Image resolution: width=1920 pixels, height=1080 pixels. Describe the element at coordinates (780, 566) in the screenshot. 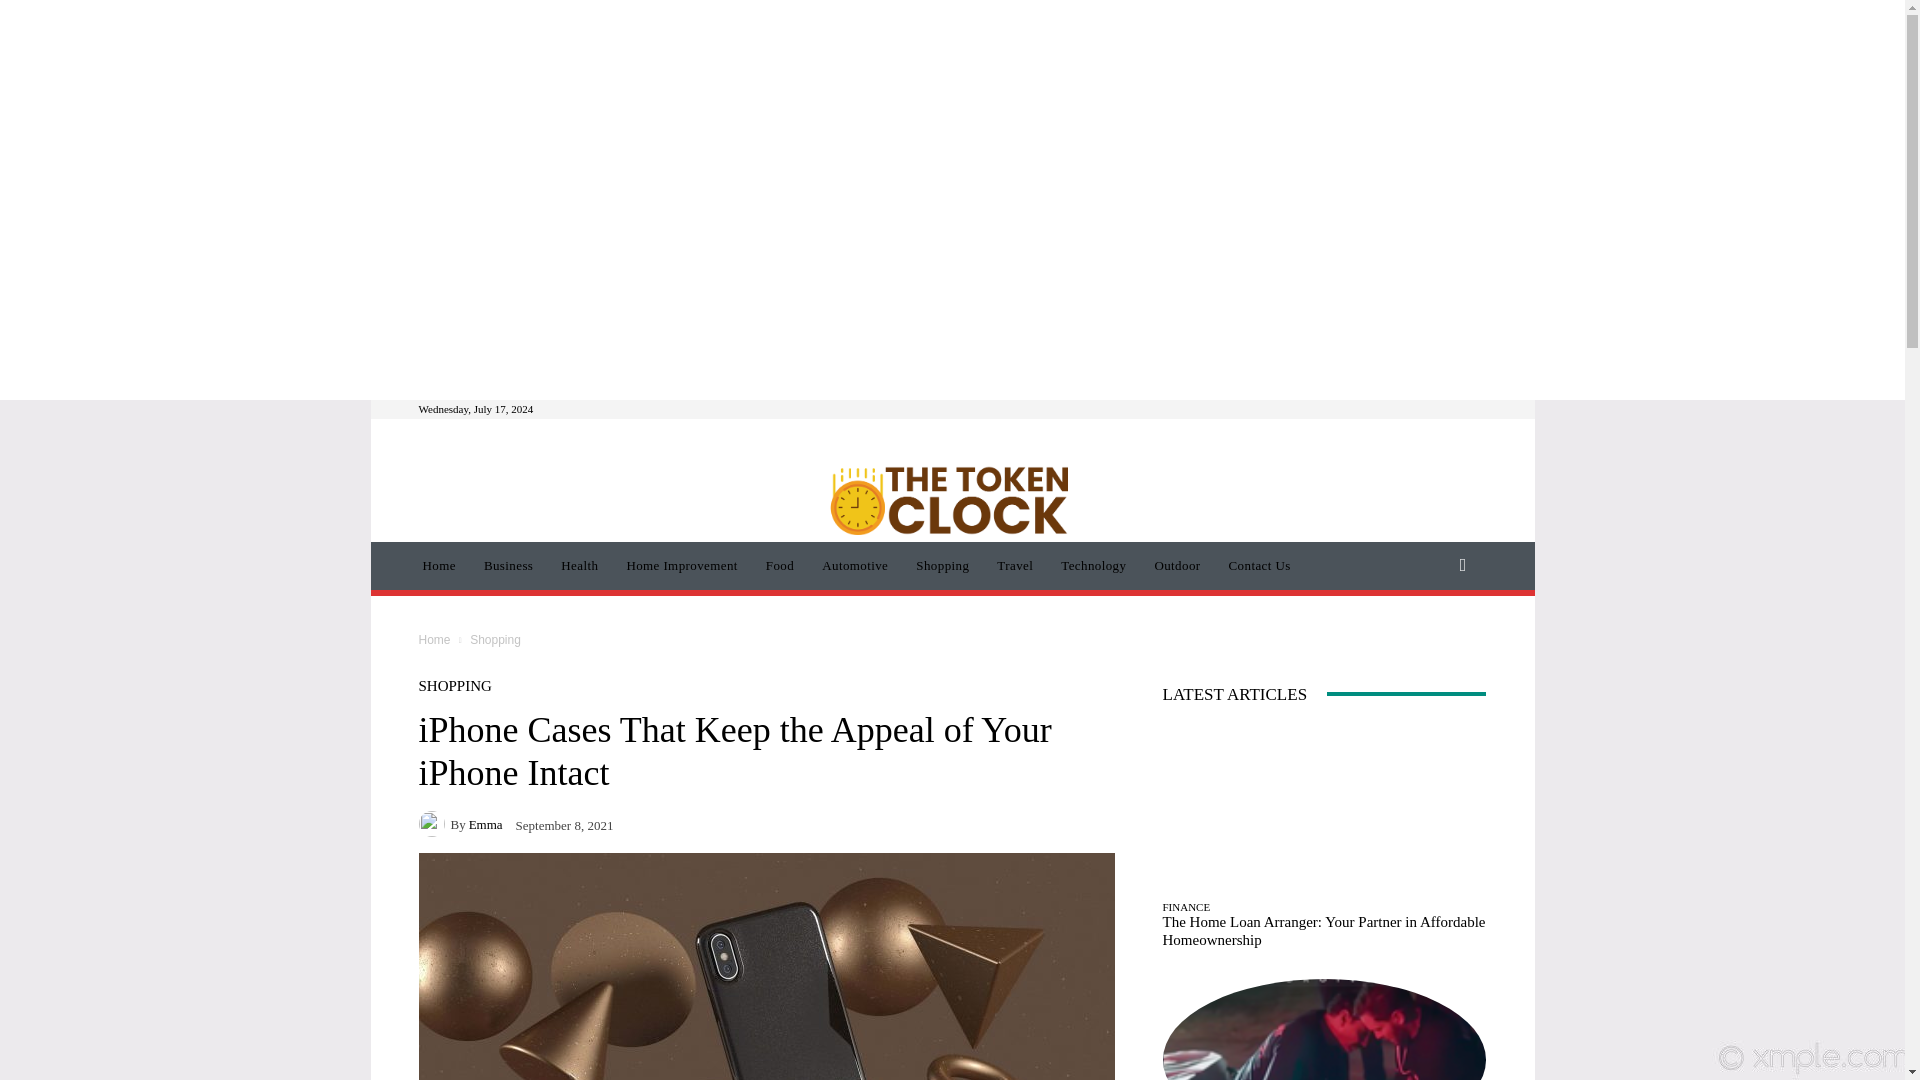

I see `Food` at that location.